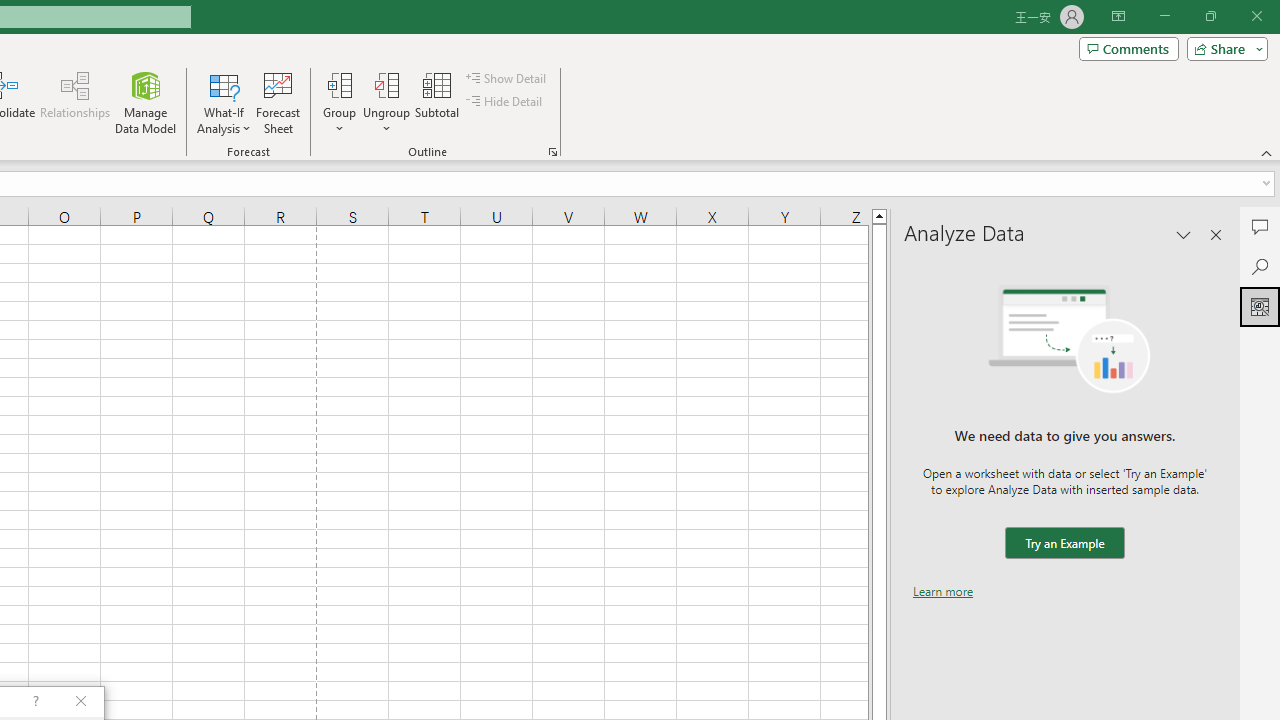 Image resolution: width=1280 pixels, height=720 pixels. What do you see at coordinates (1267, 152) in the screenshot?
I see `Collapse the Ribbon` at bounding box center [1267, 152].